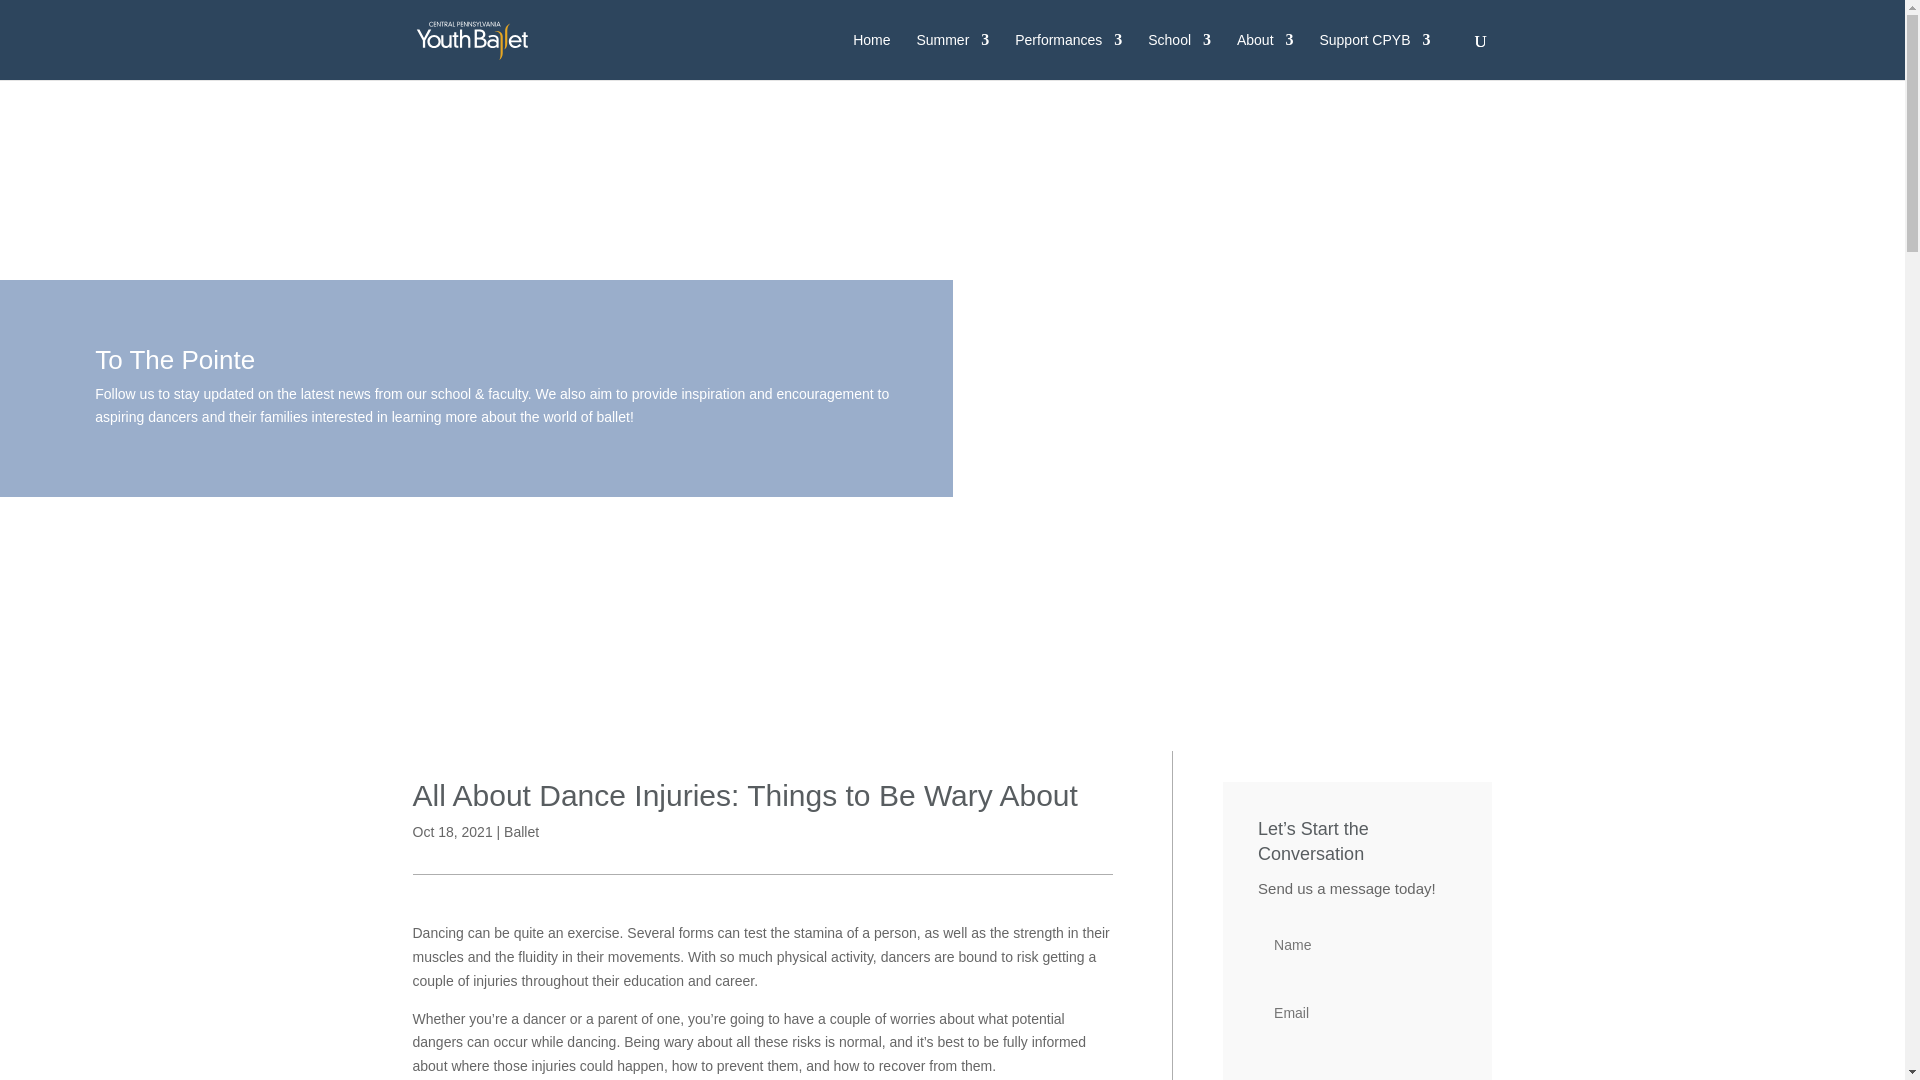  I want to click on About, so click(1265, 56).